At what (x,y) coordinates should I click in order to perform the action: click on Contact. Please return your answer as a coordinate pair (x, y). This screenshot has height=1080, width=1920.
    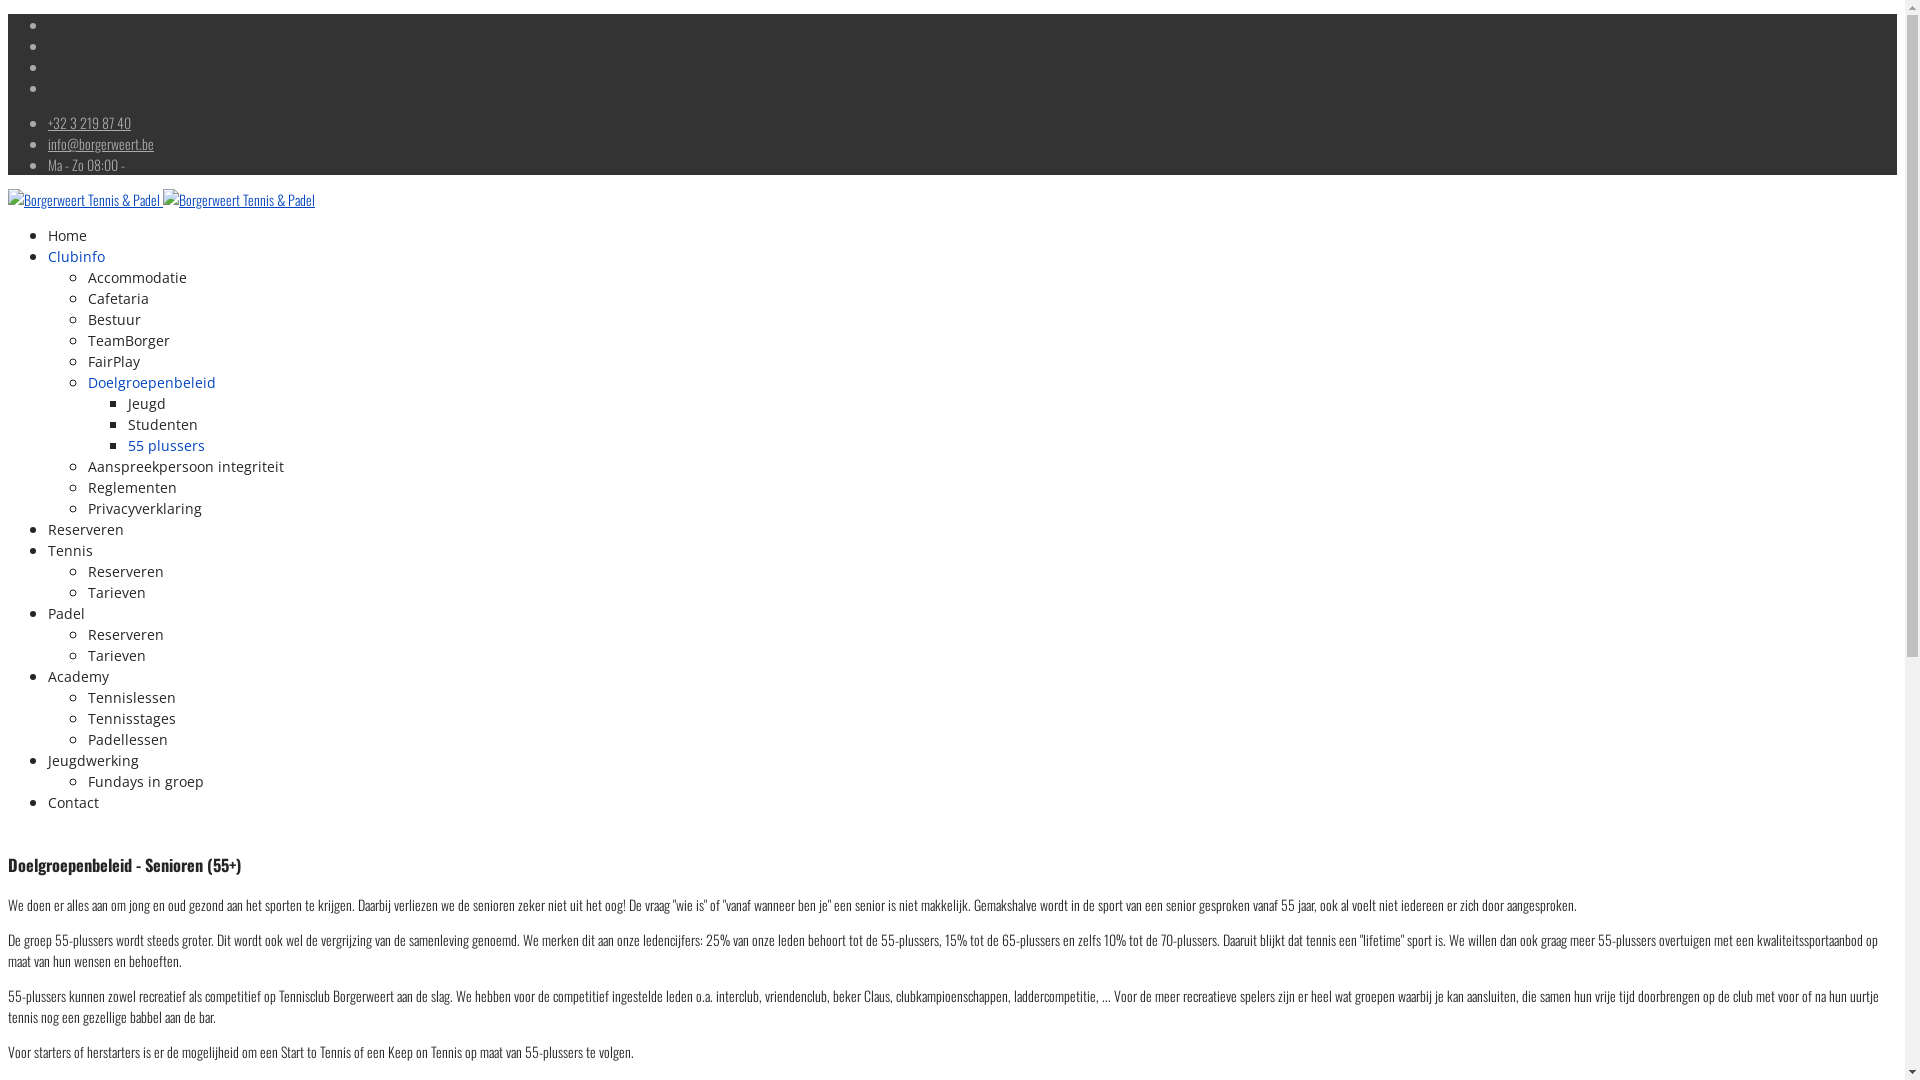
    Looking at the image, I should click on (74, 802).